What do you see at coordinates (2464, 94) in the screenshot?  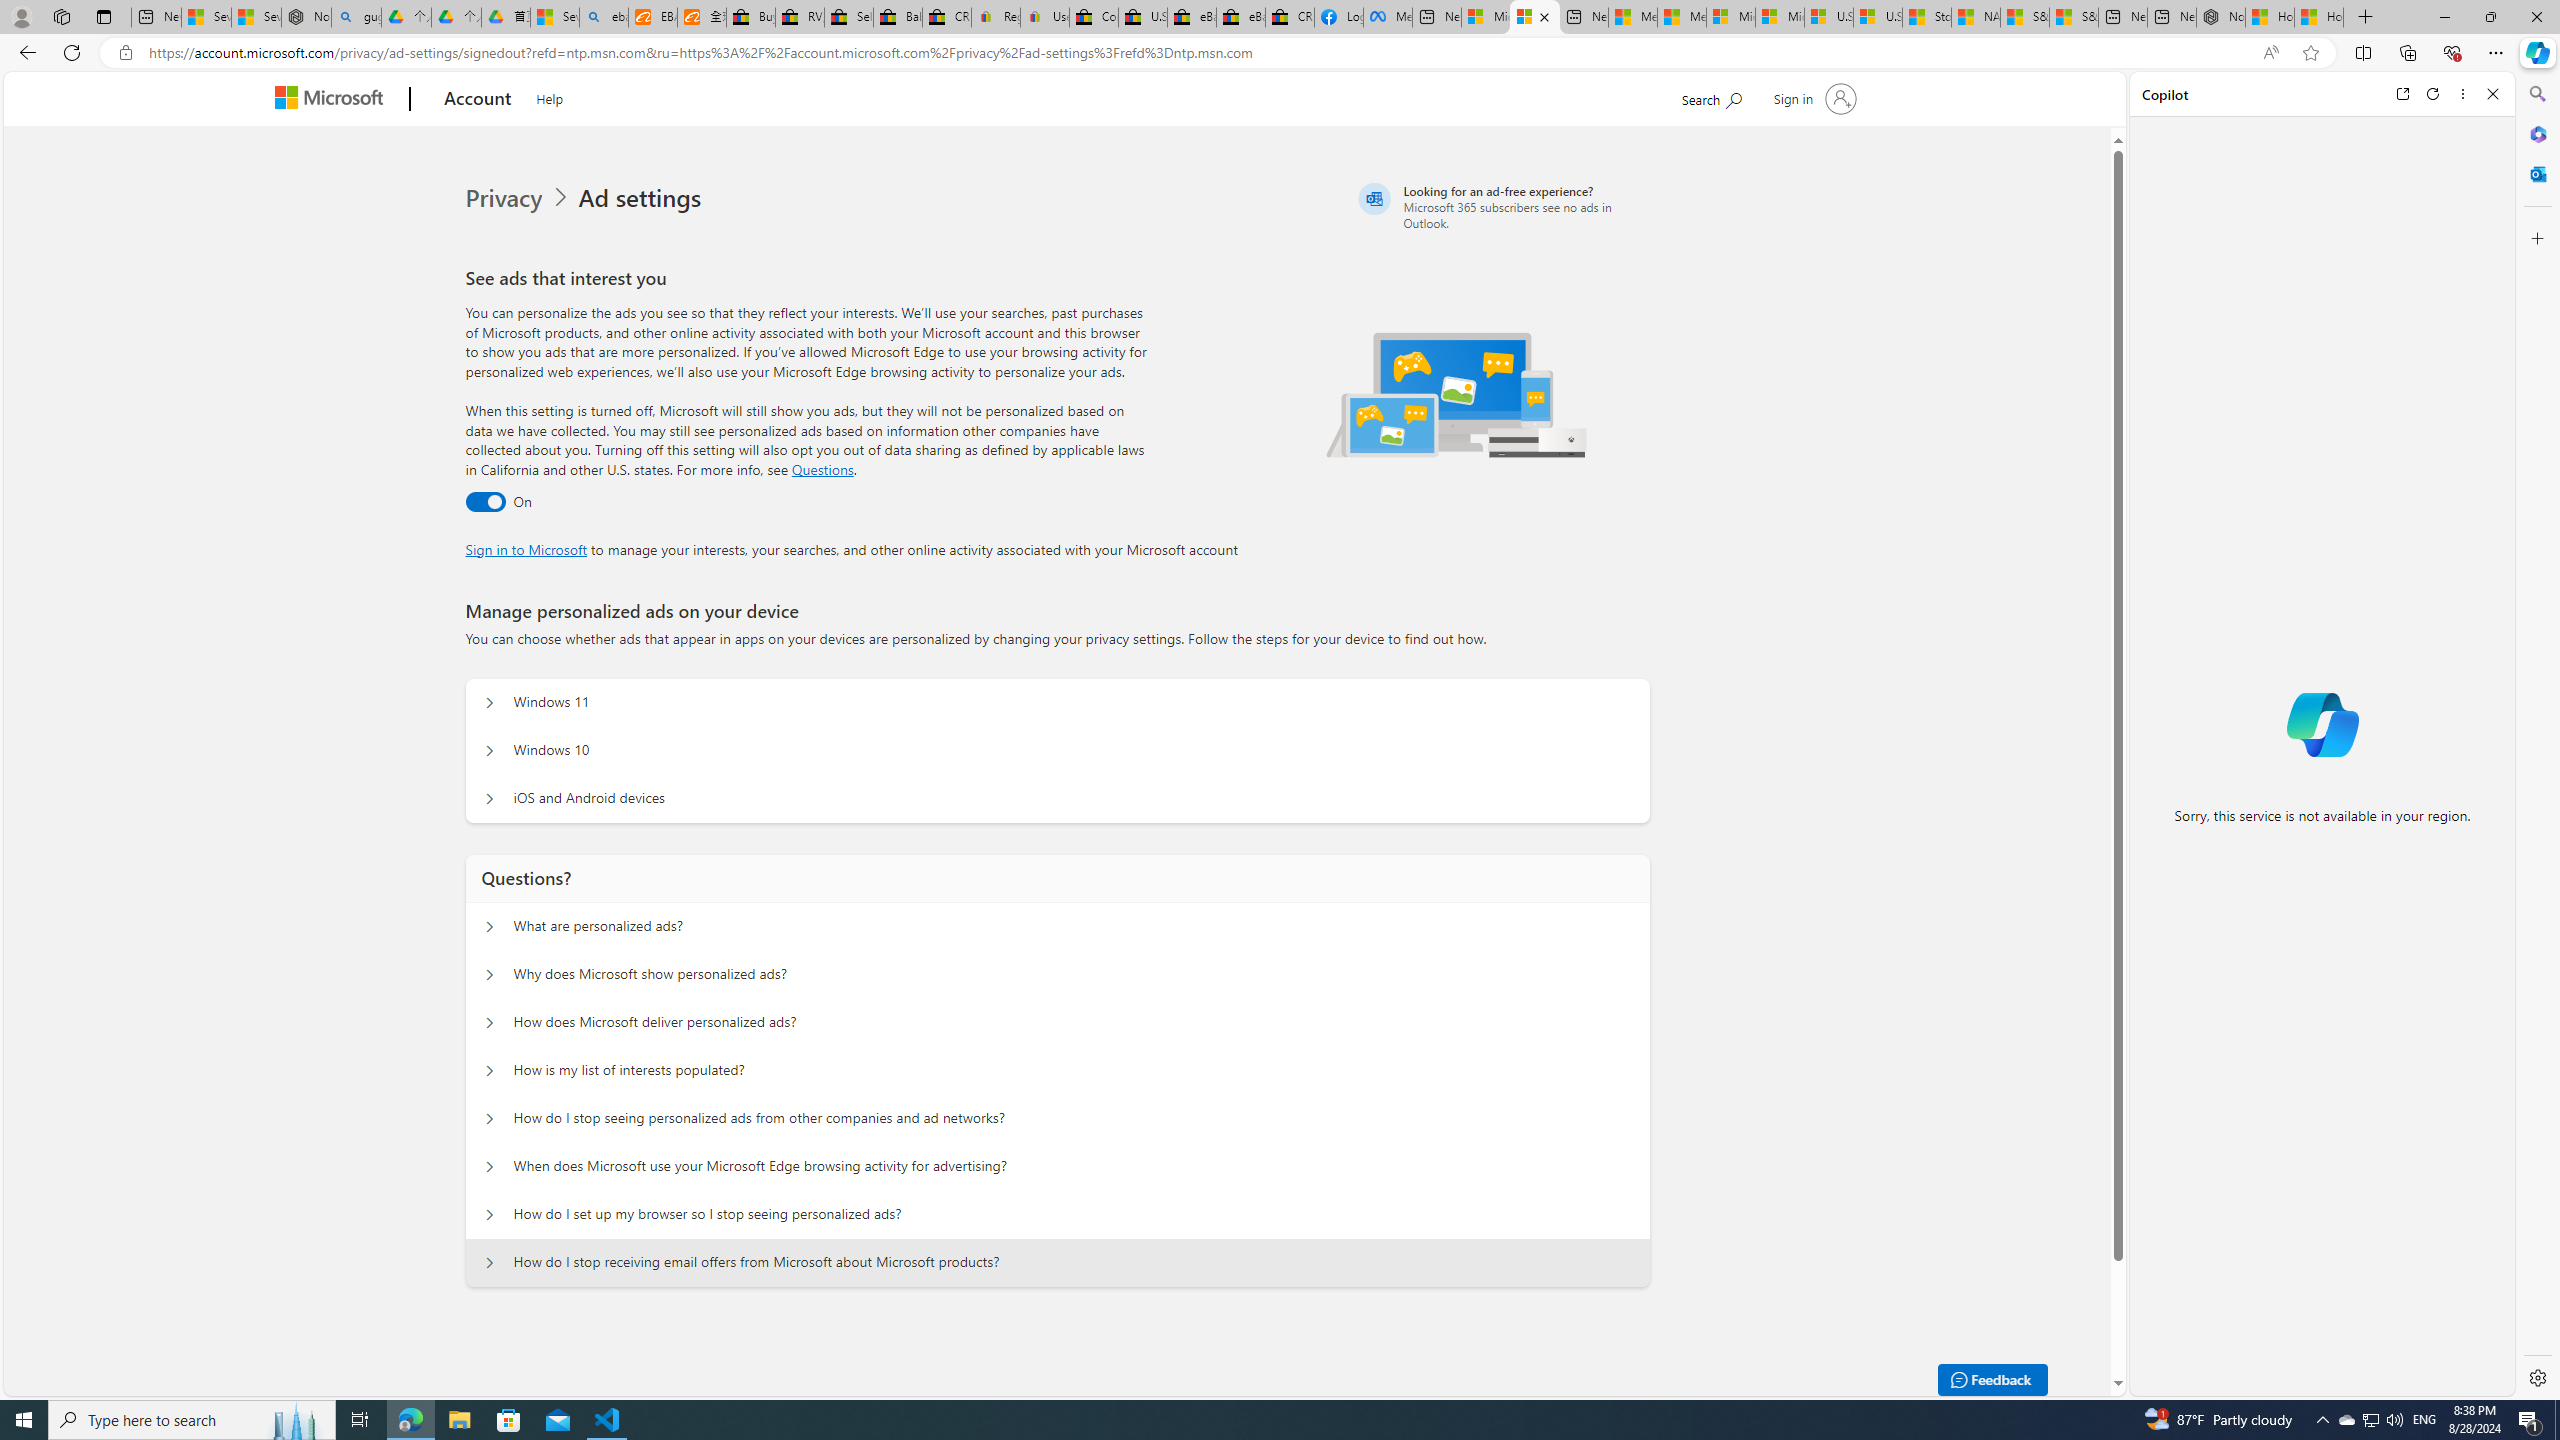 I see `More options` at bounding box center [2464, 94].